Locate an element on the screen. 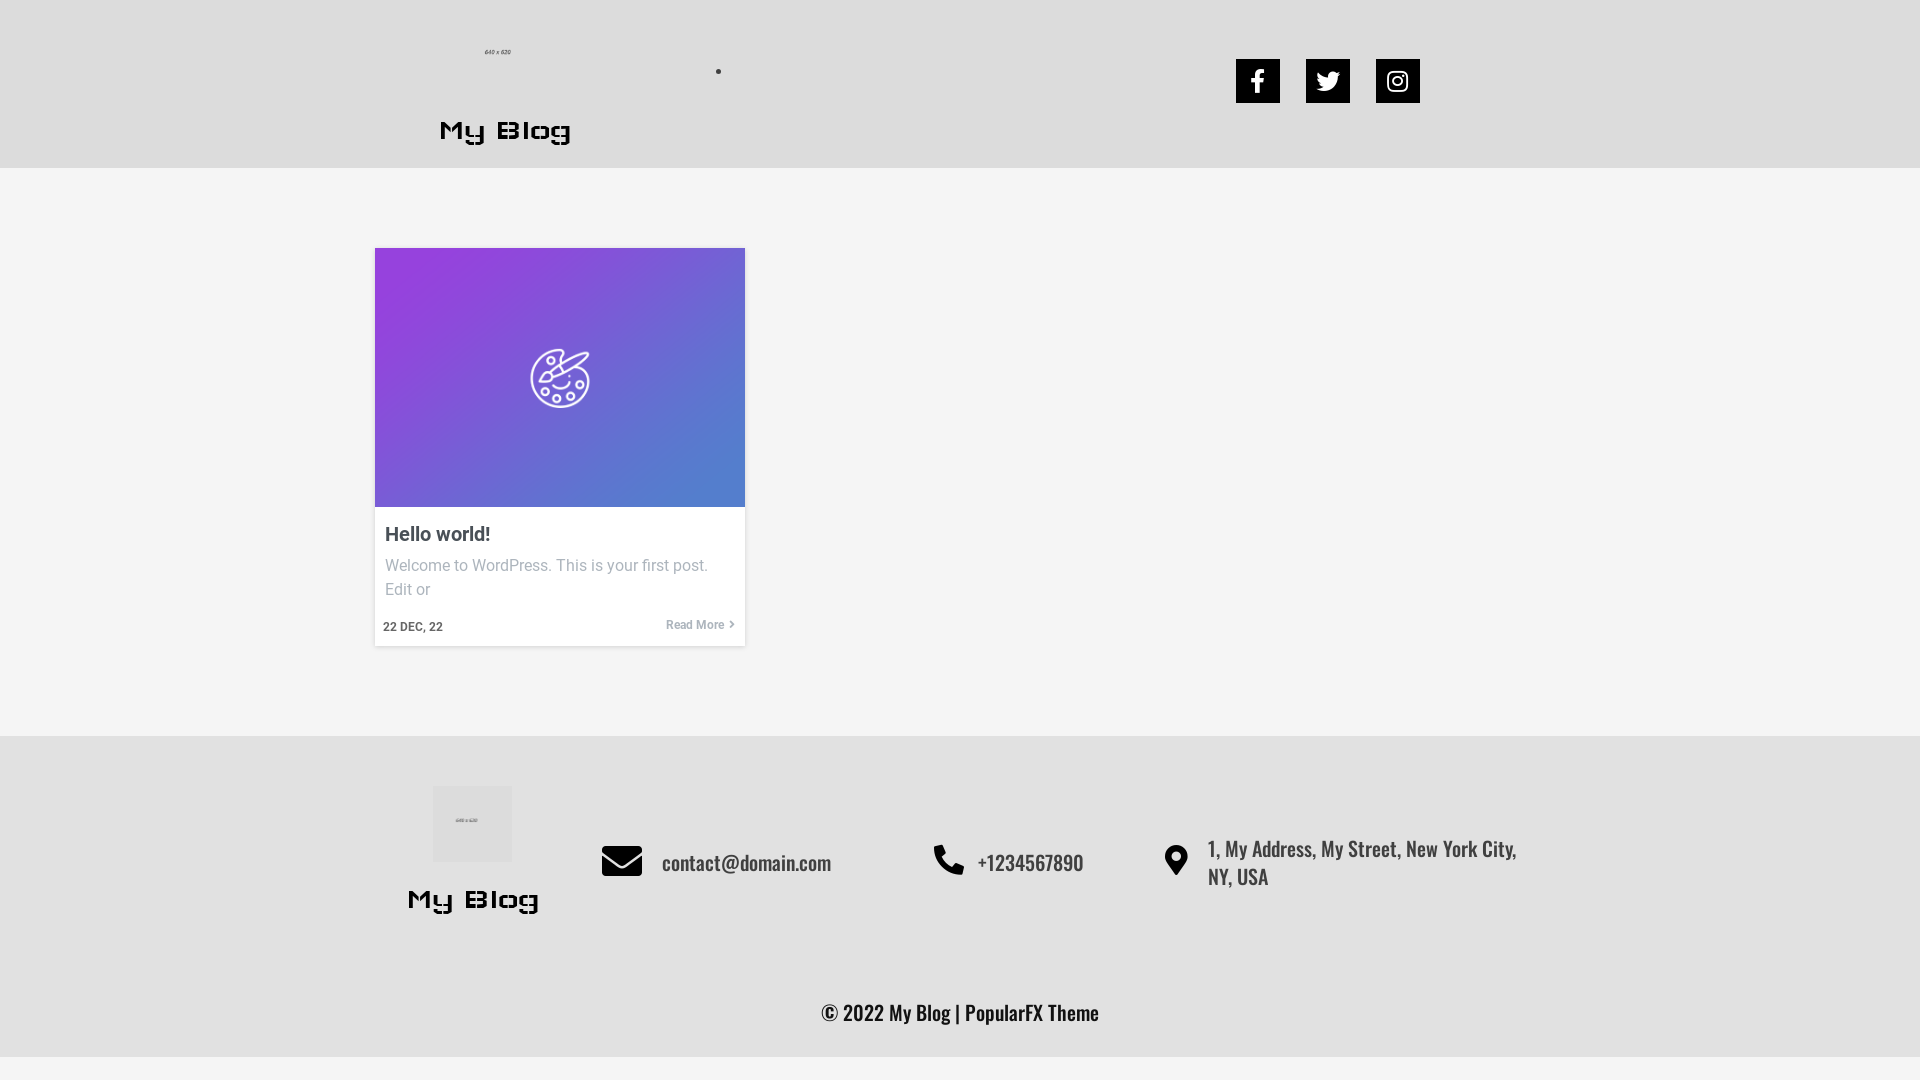 This screenshot has width=1920, height=1080. My Blog is located at coordinates (472, 862).